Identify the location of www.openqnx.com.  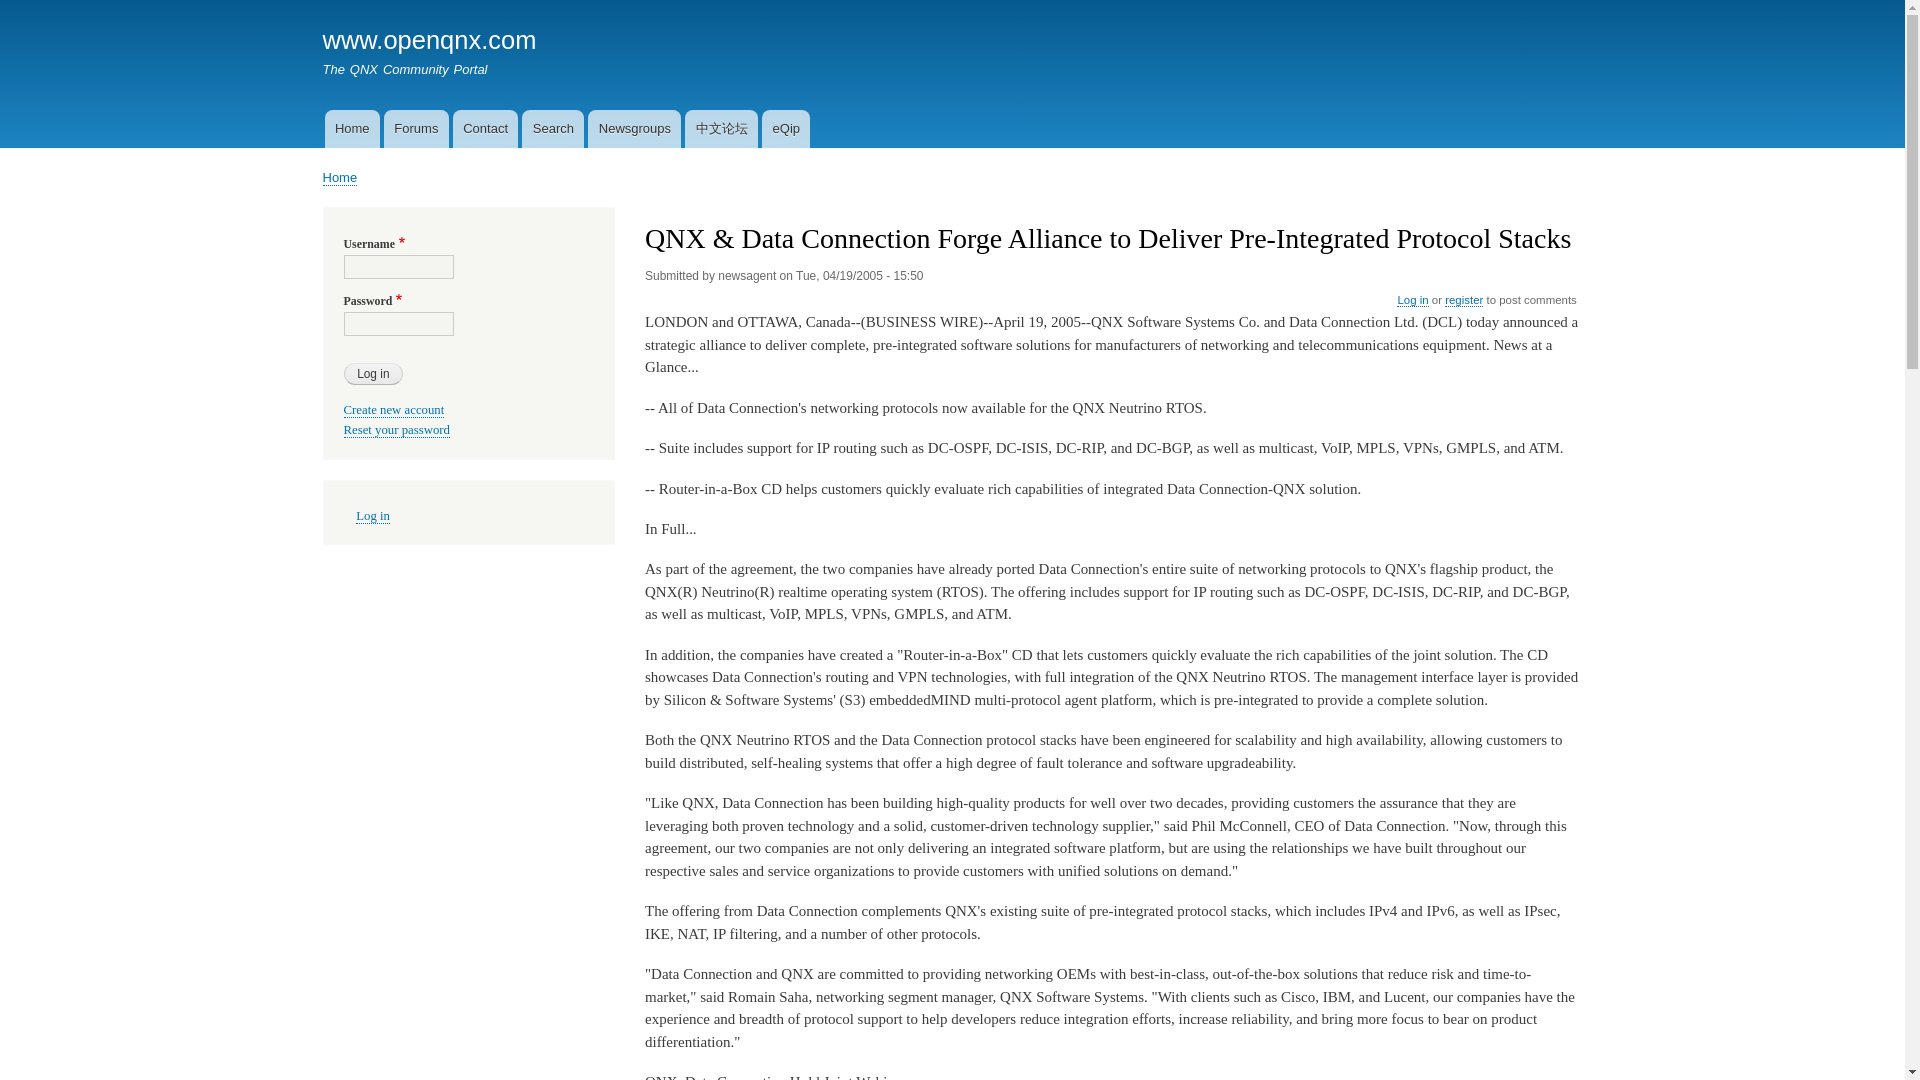
(428, 40).